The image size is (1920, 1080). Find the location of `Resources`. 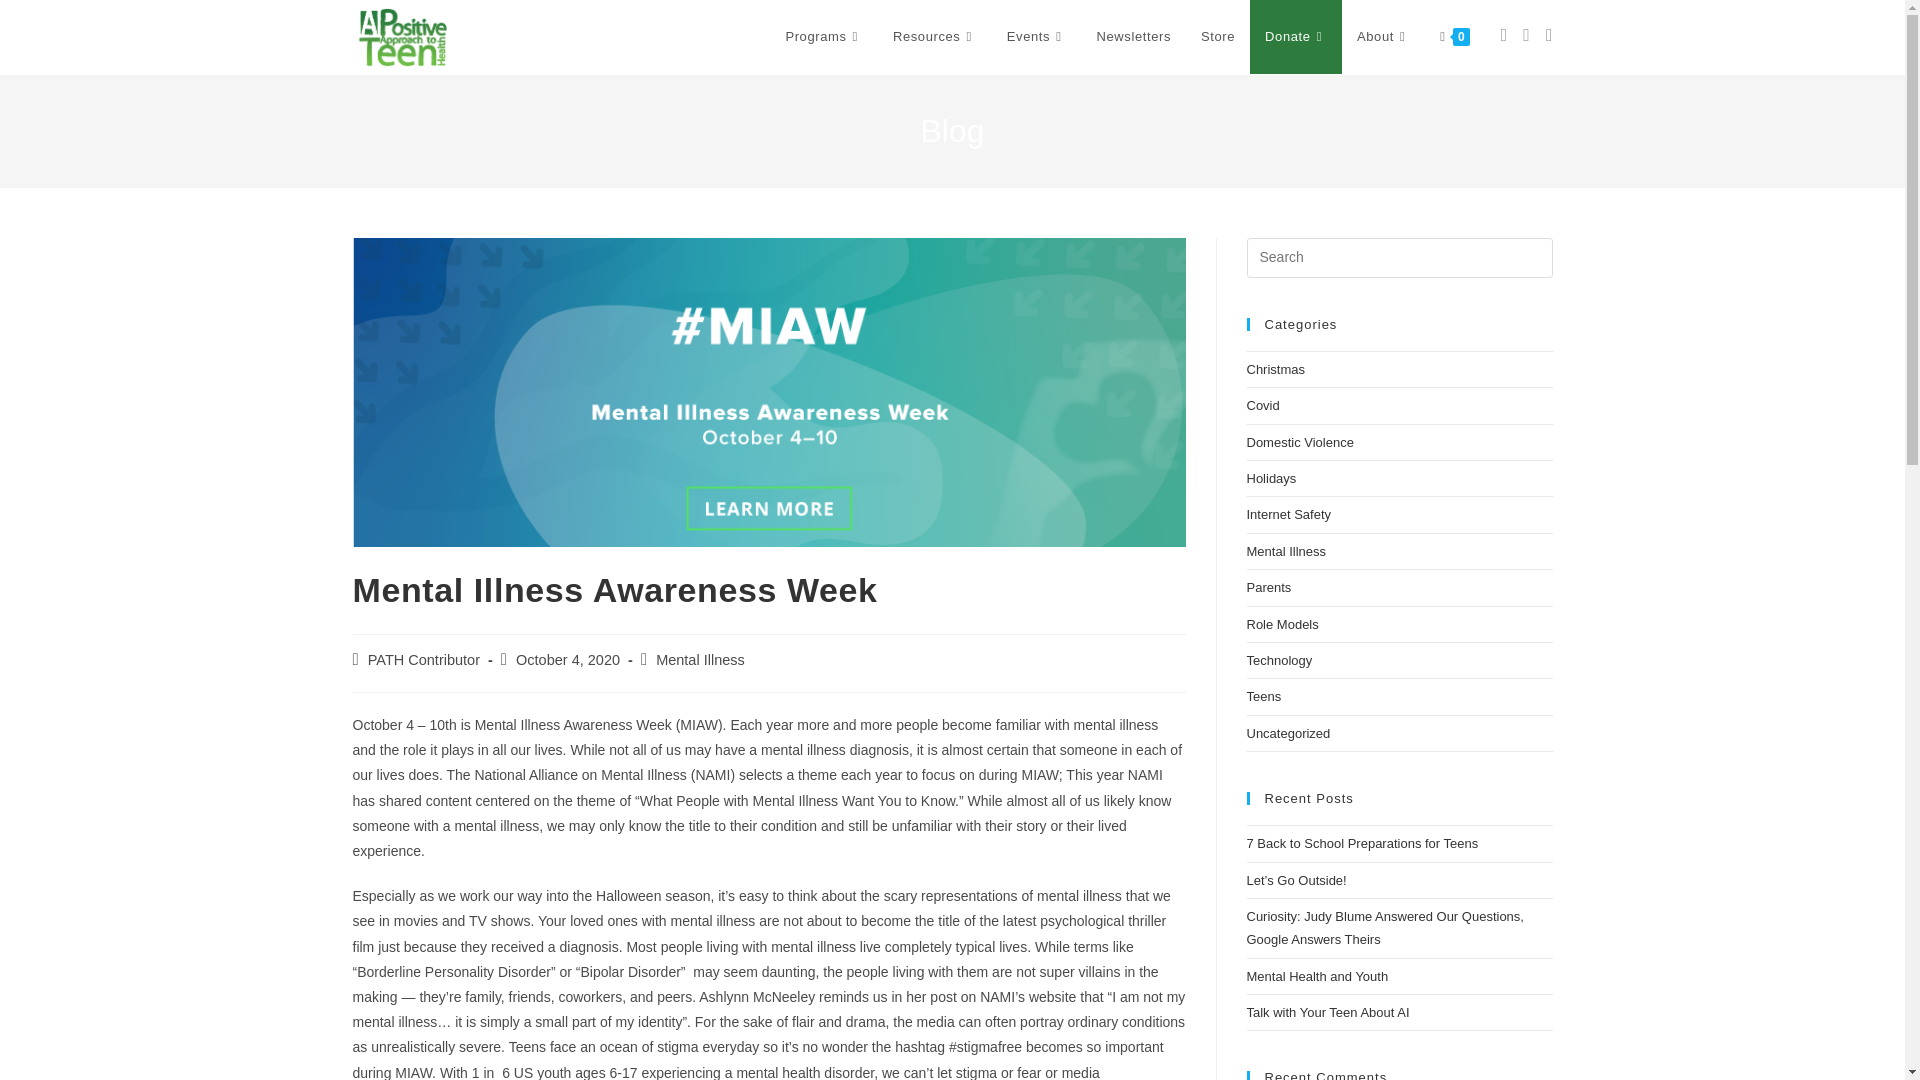

Resources is located at coordinates (934, 37).